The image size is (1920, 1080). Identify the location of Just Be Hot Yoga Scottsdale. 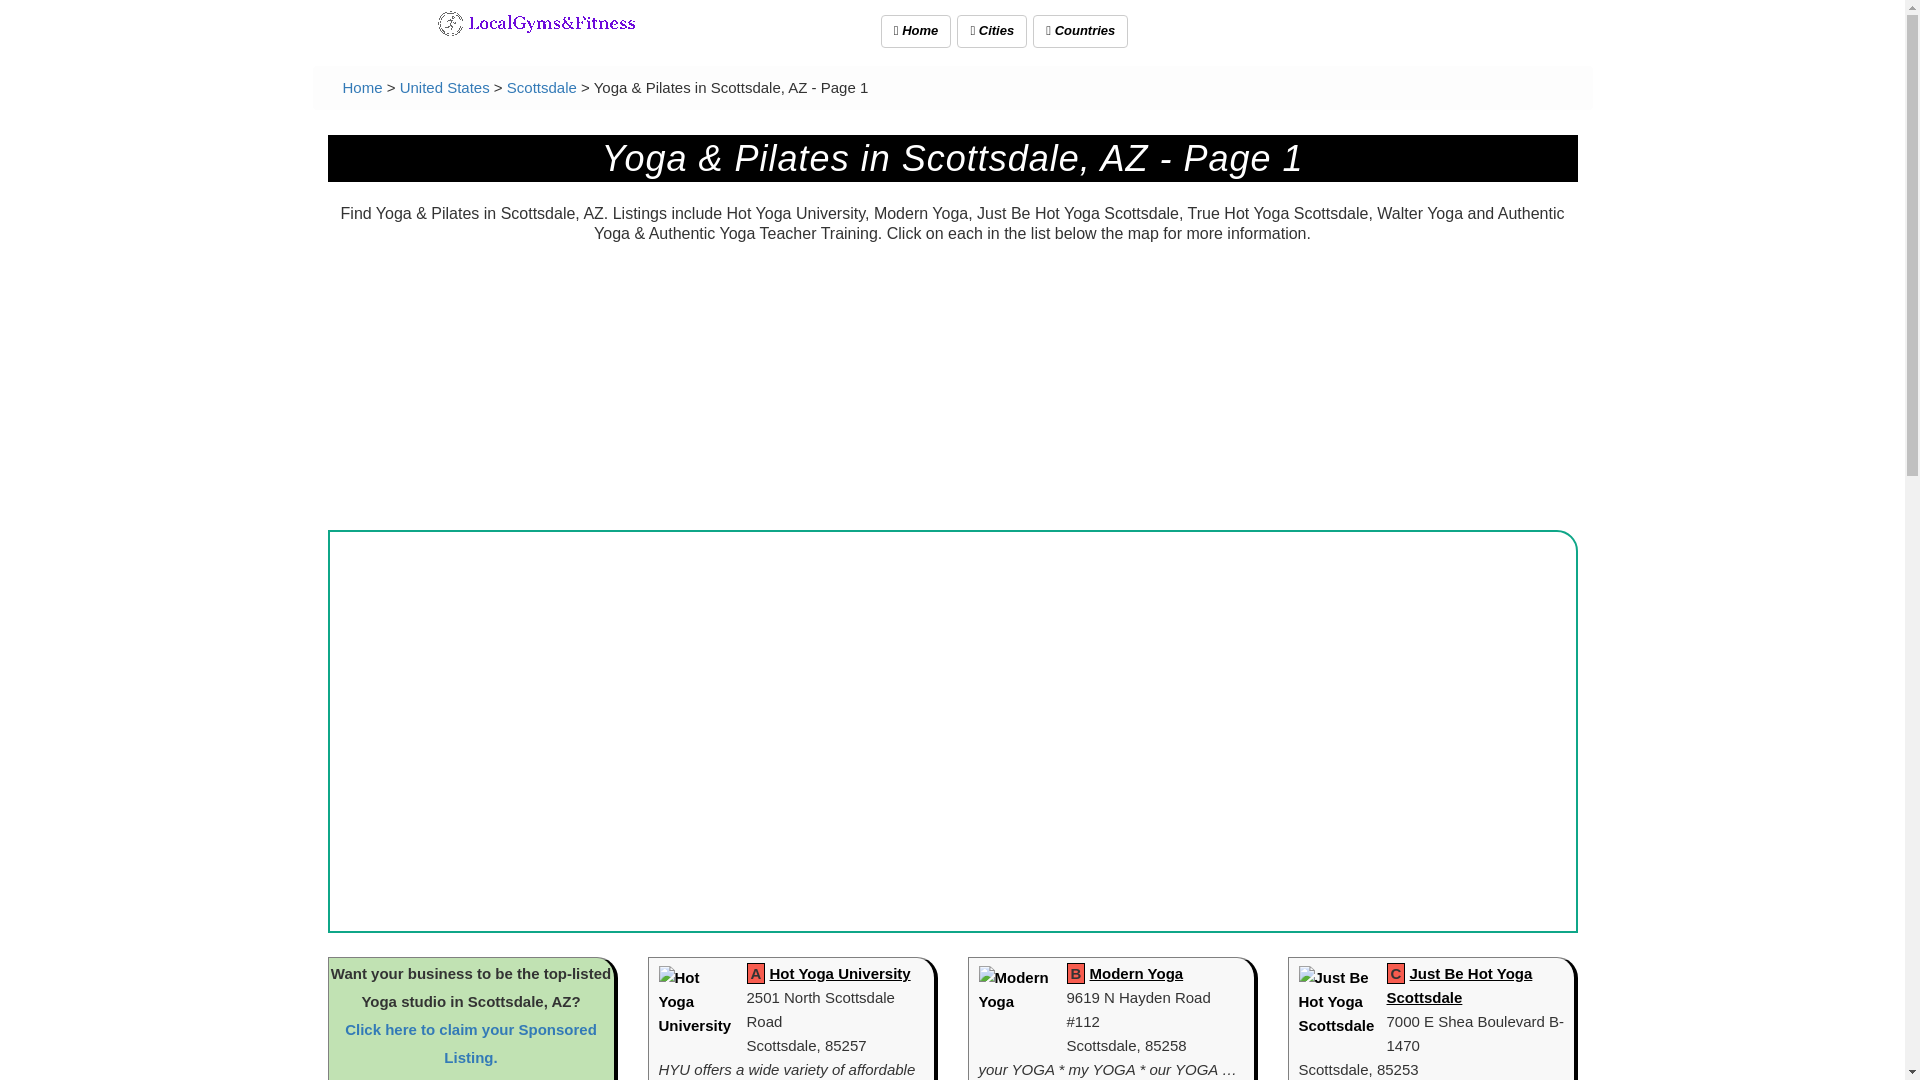
(1459, 985).